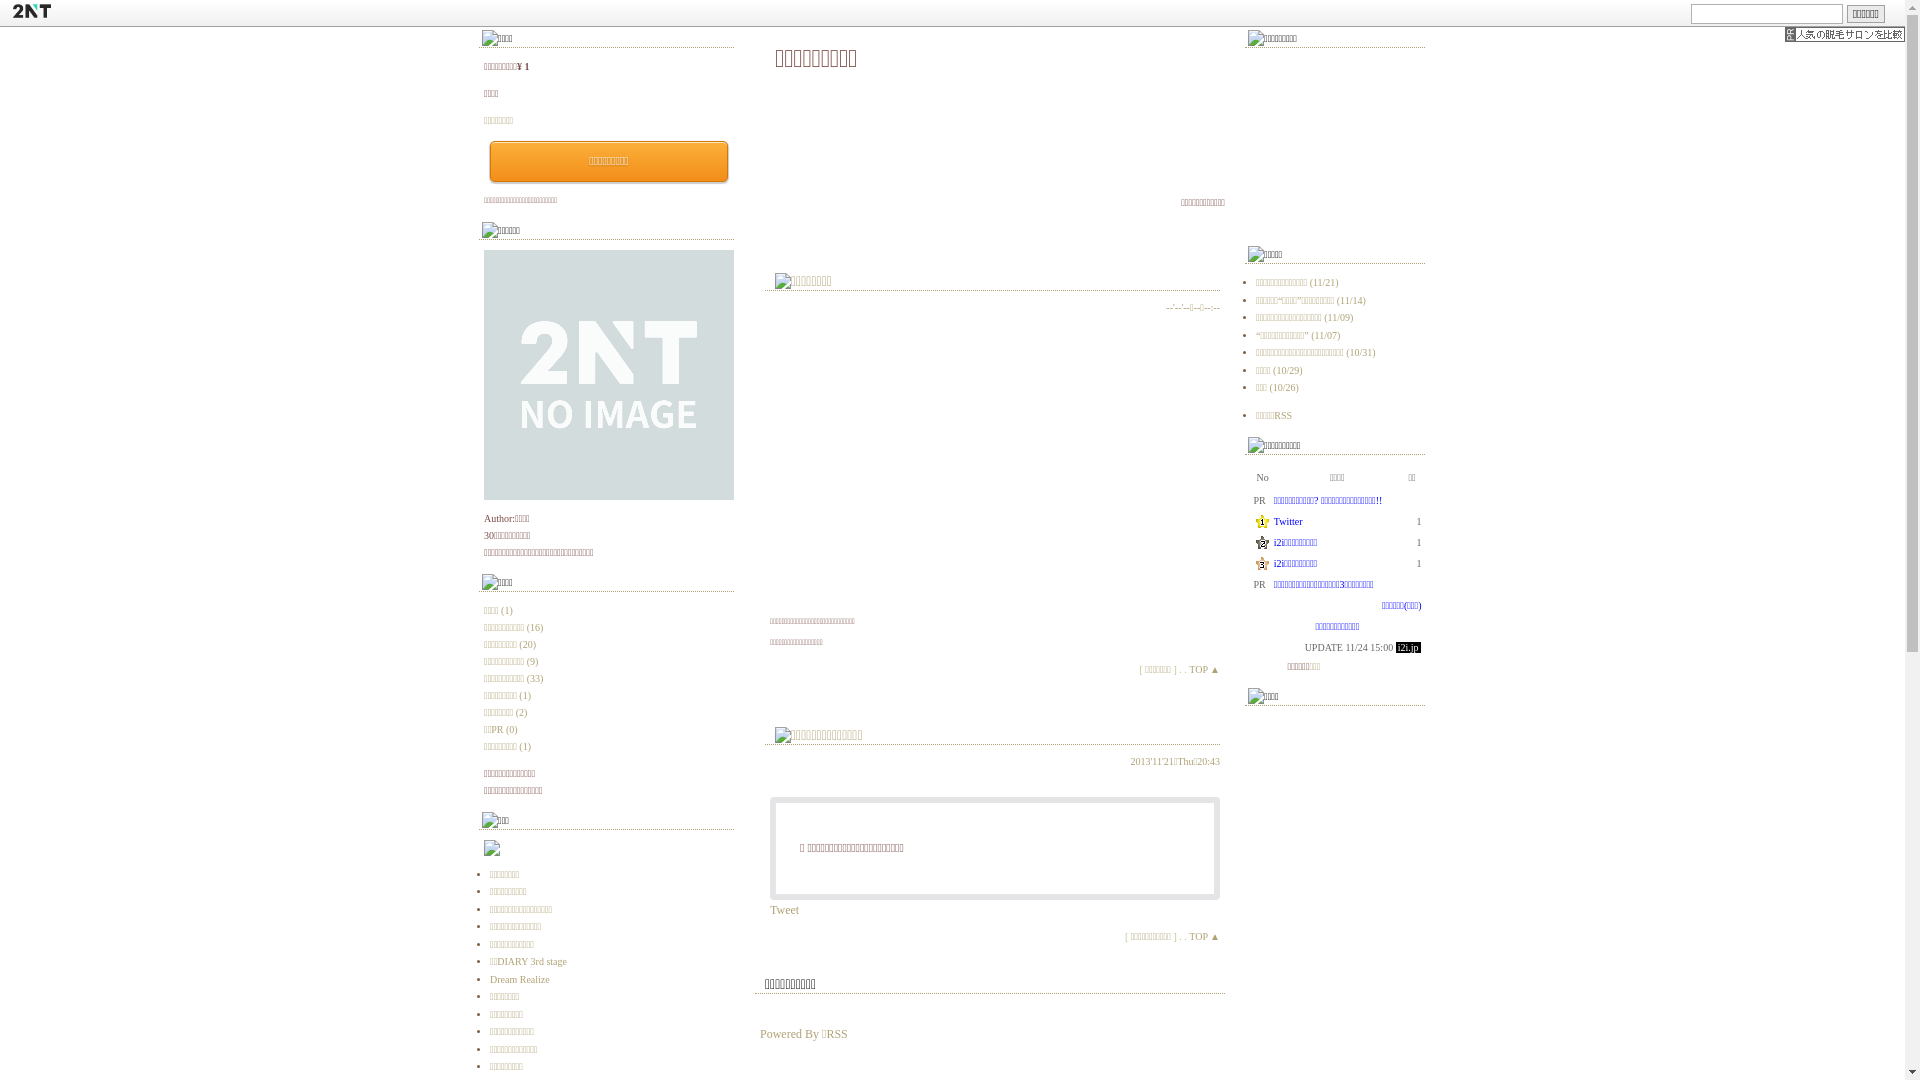 Image resolution: width=1920 pixels, height=1080 pixels. Describe the element at coordinates (1288, 522) in the screenshot. I see `Twitter` at that location.